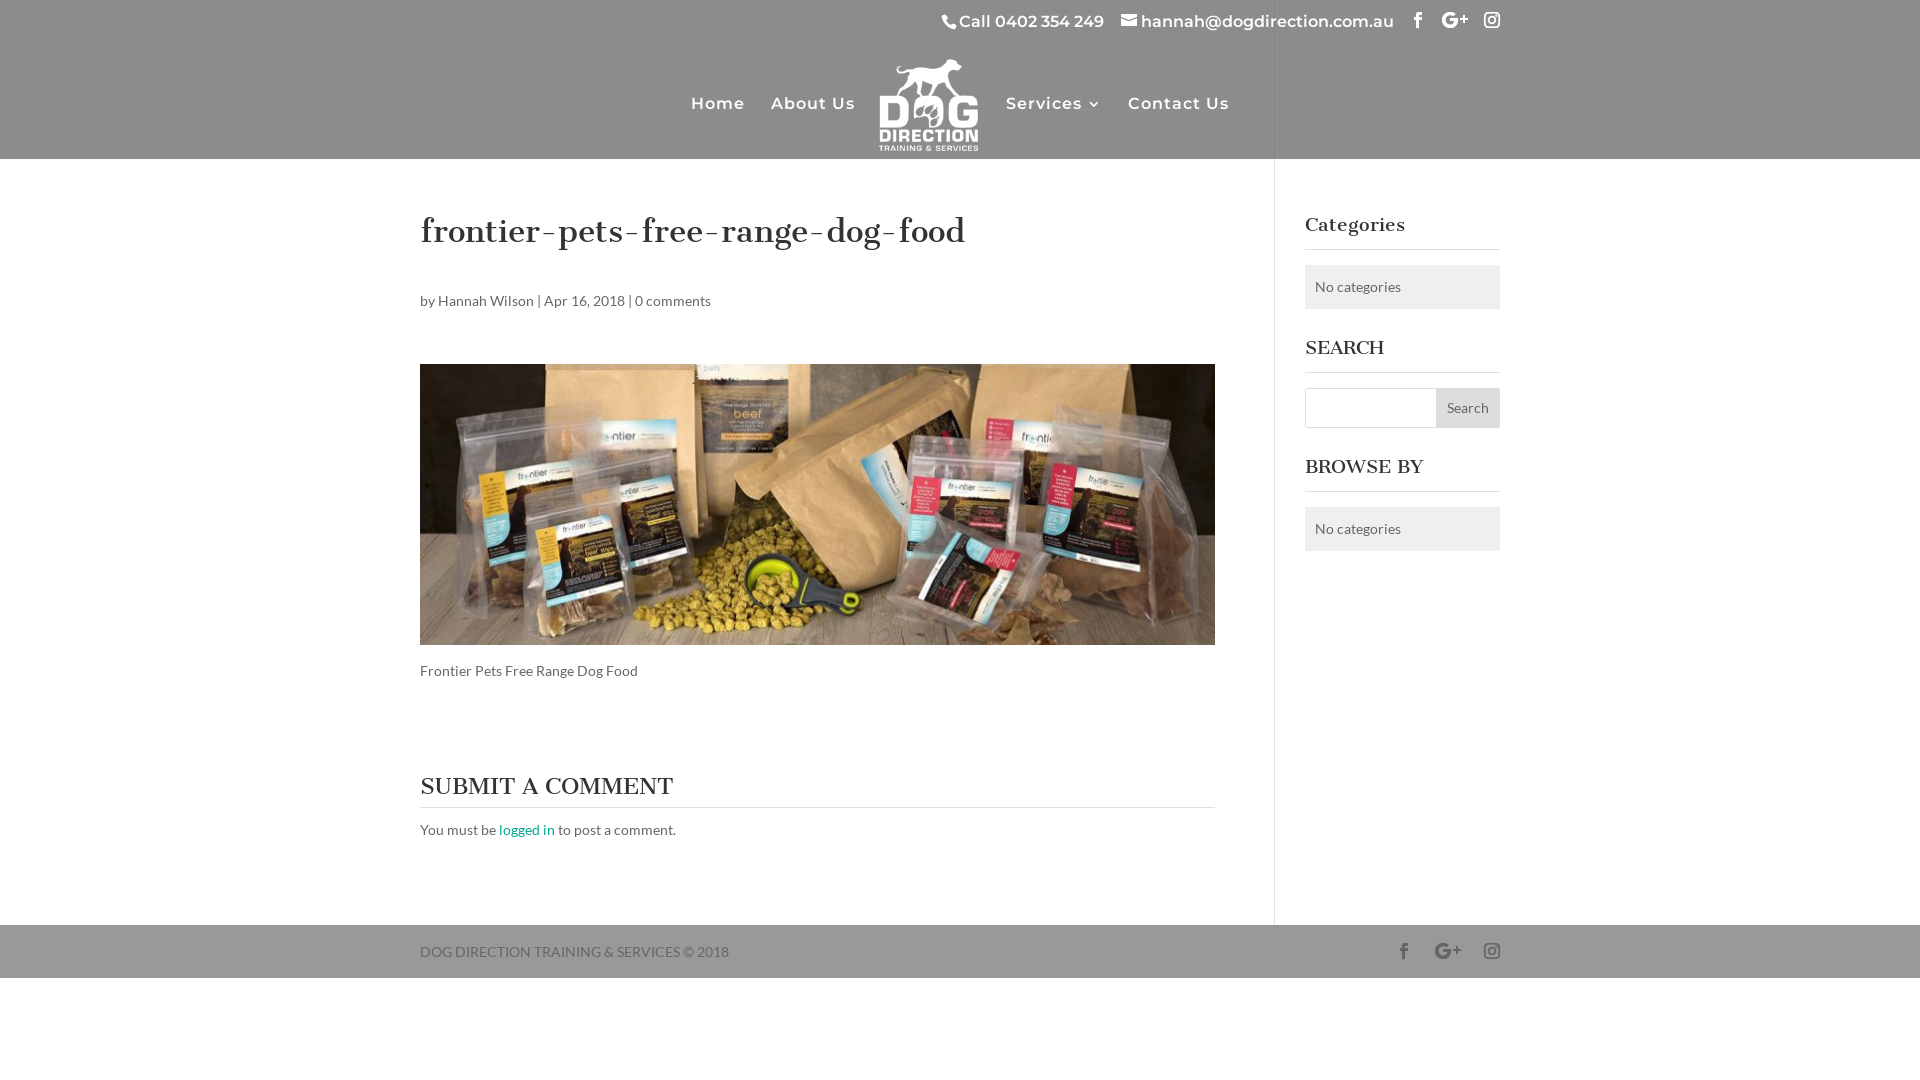 This screenshot has width=1920, height=1080. I want to click on Search, so click(1468, 408).